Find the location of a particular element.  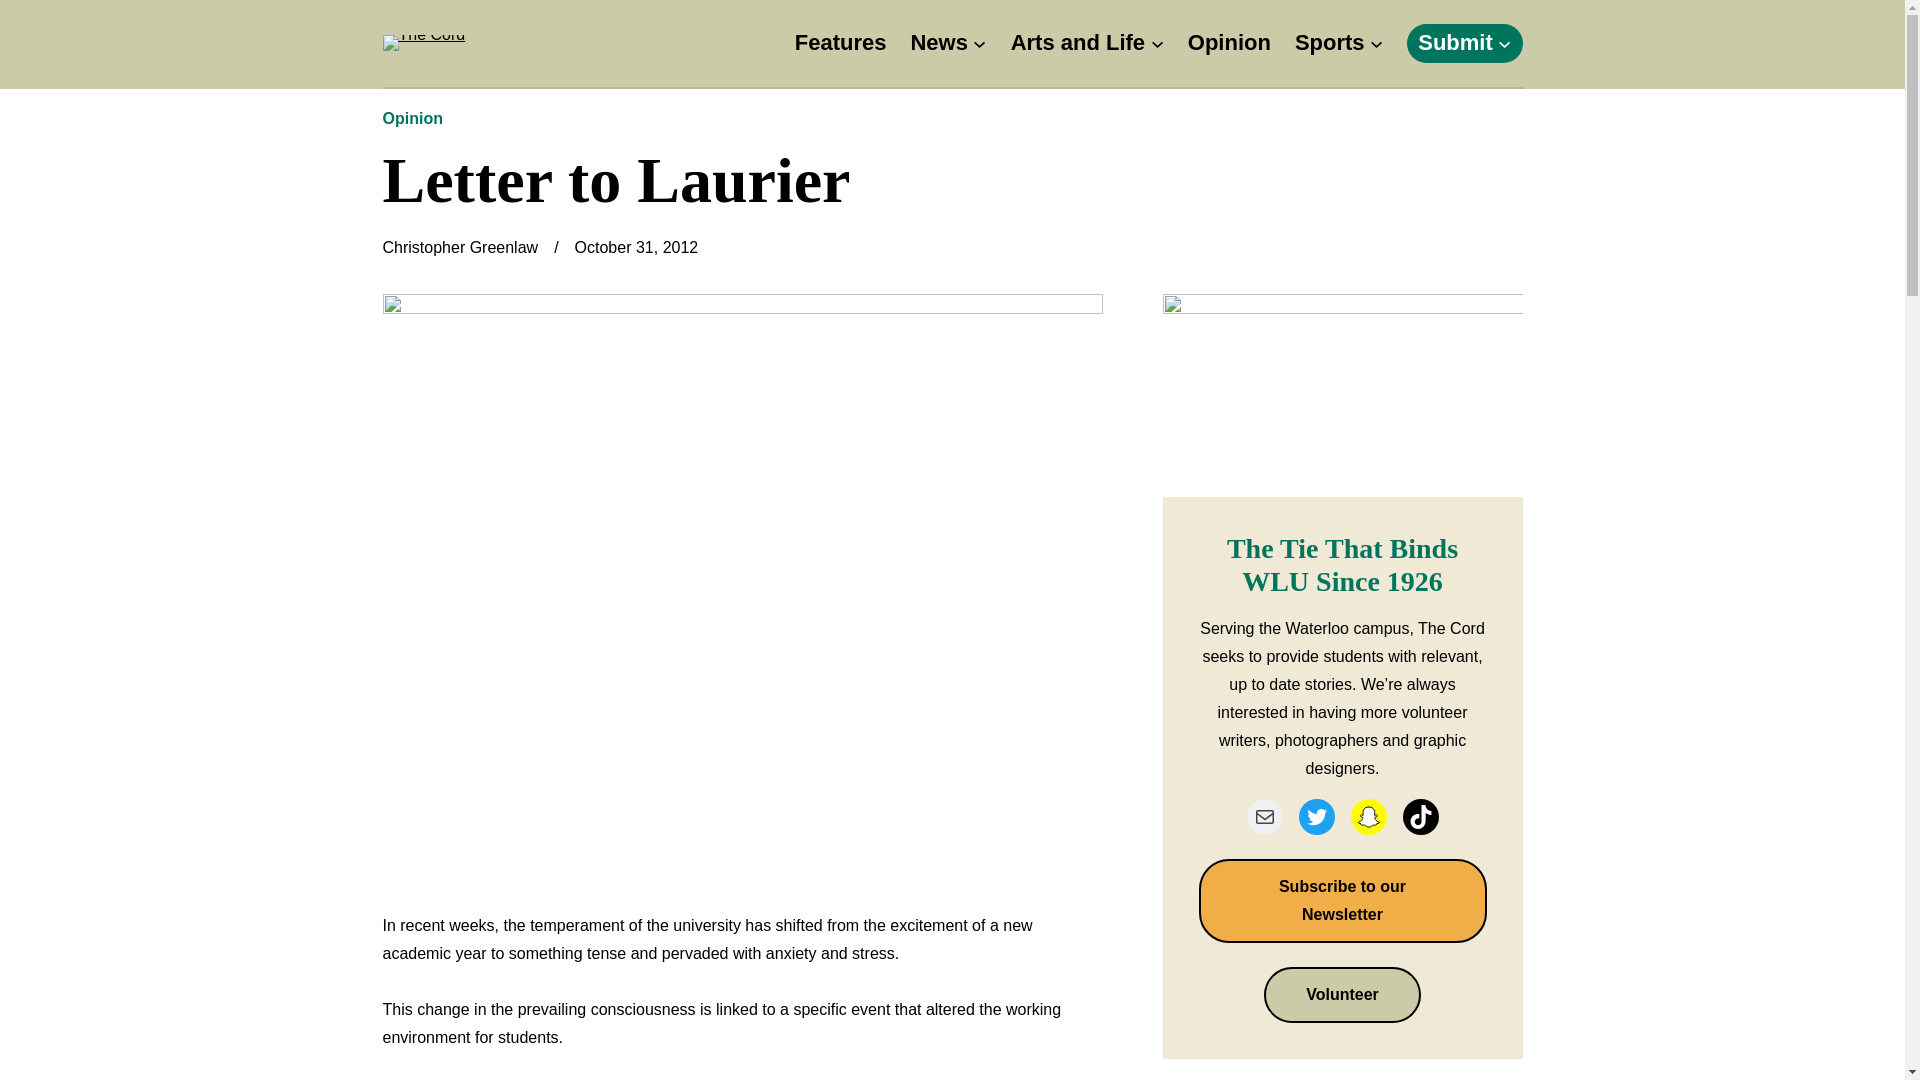

Snapchat is located at coordinates (1368, 816).